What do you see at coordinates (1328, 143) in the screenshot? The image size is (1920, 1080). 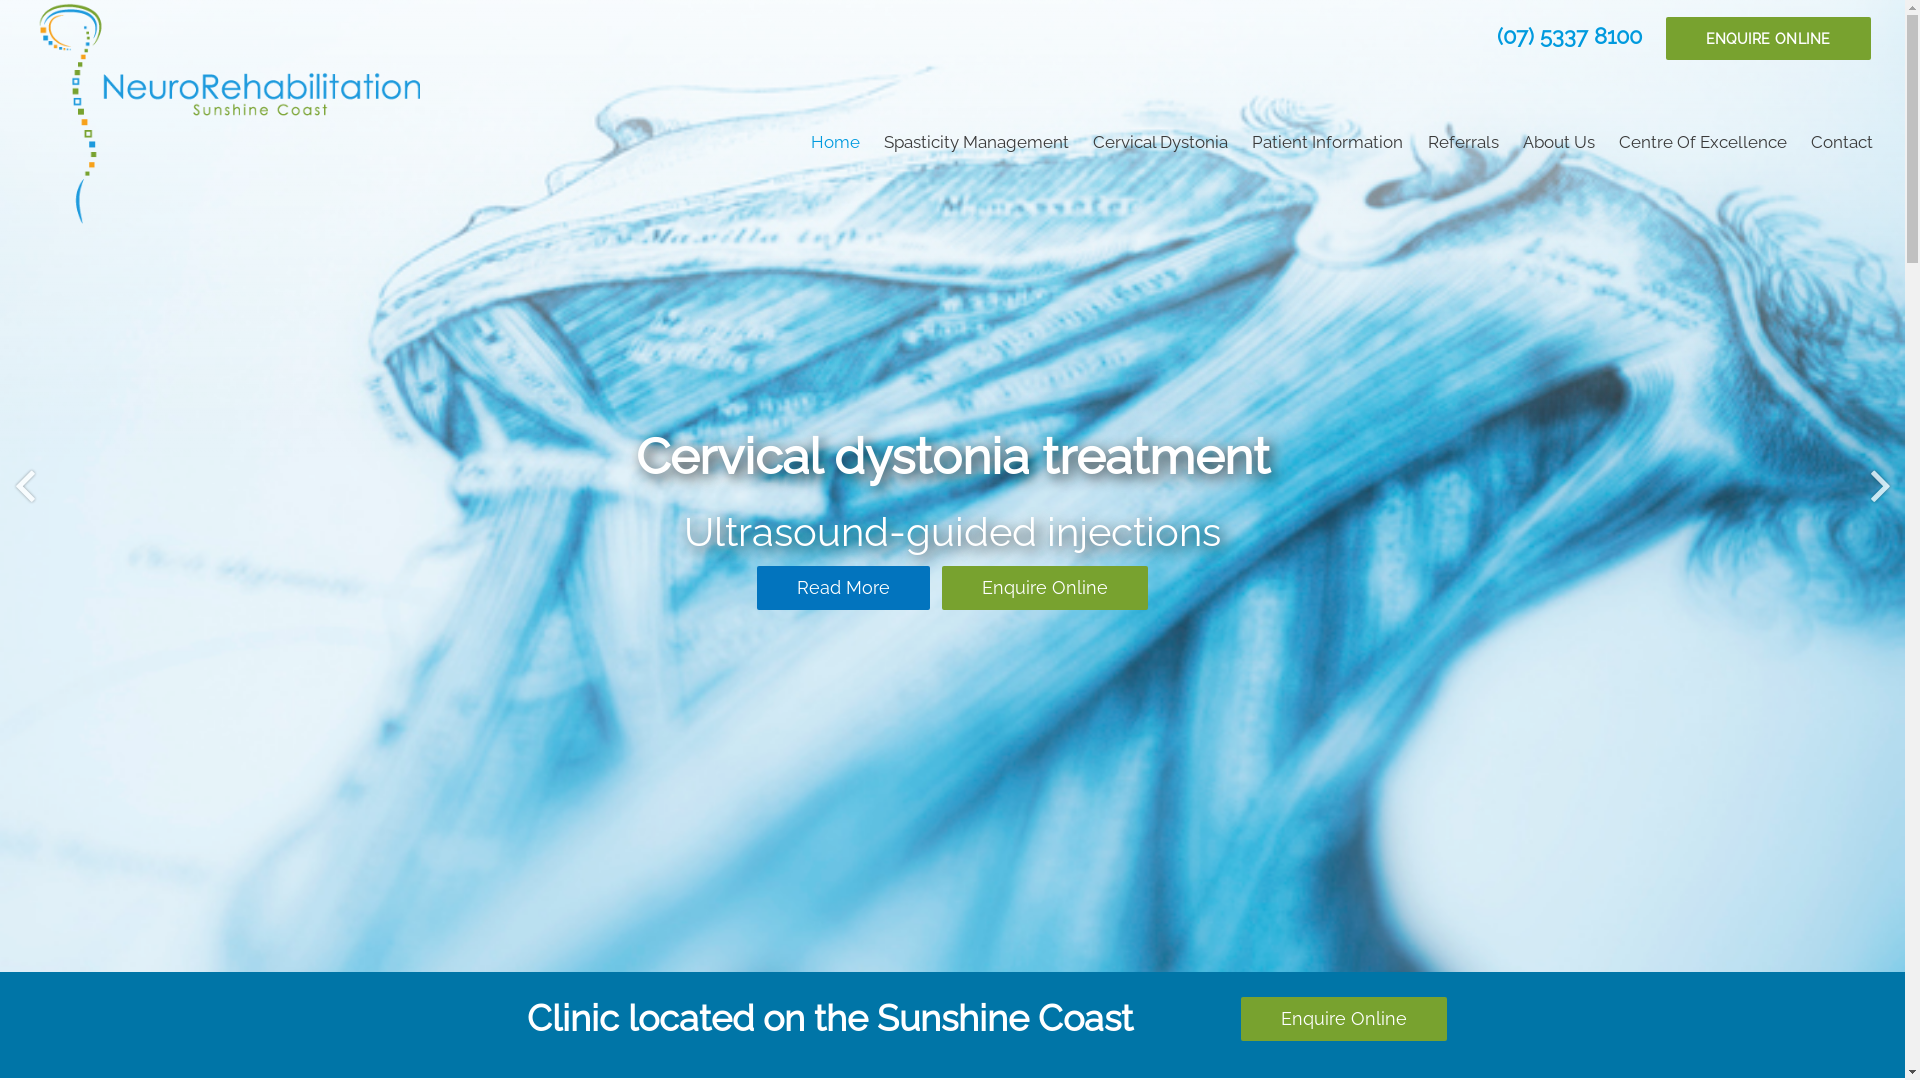 I see `Patient Information` at bounding box center [1328, 143].